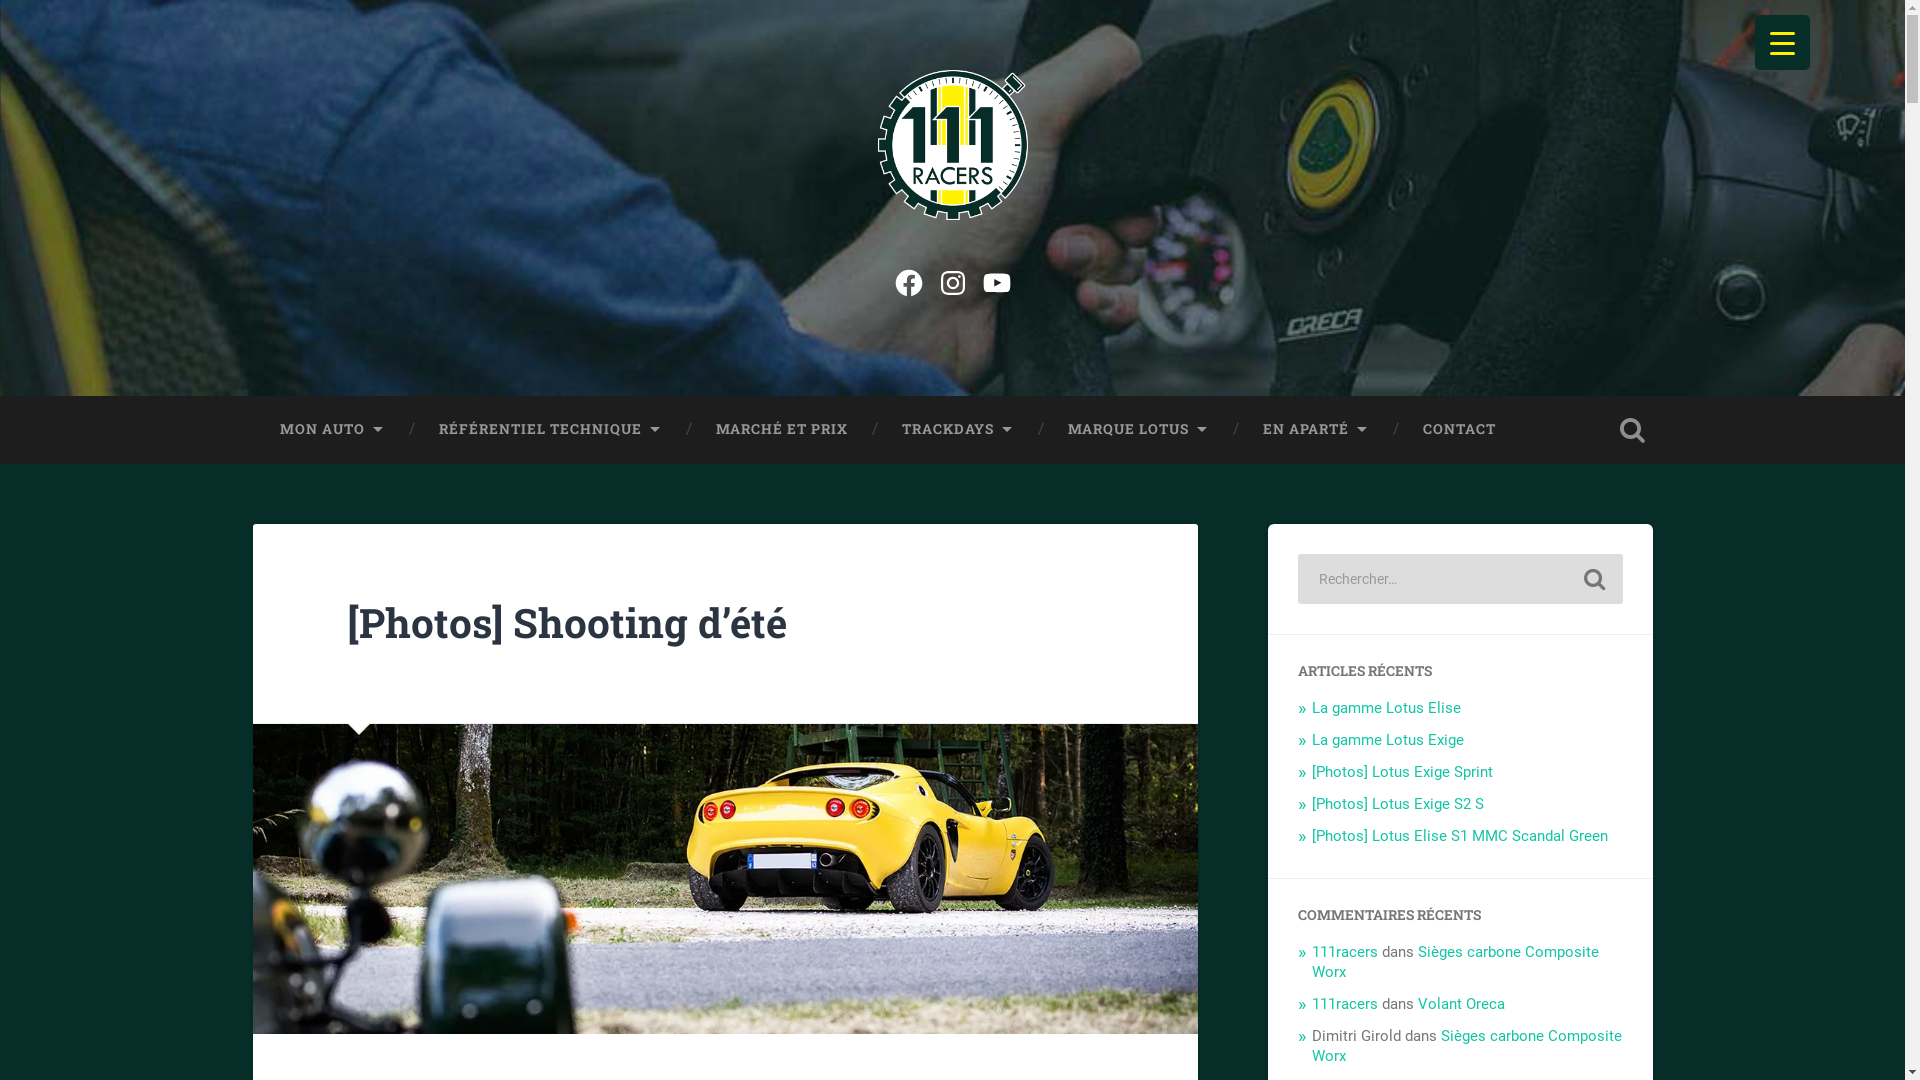 This screenshot has height=1080, width=1920. I want to click on 111racers, so click(326, 264).